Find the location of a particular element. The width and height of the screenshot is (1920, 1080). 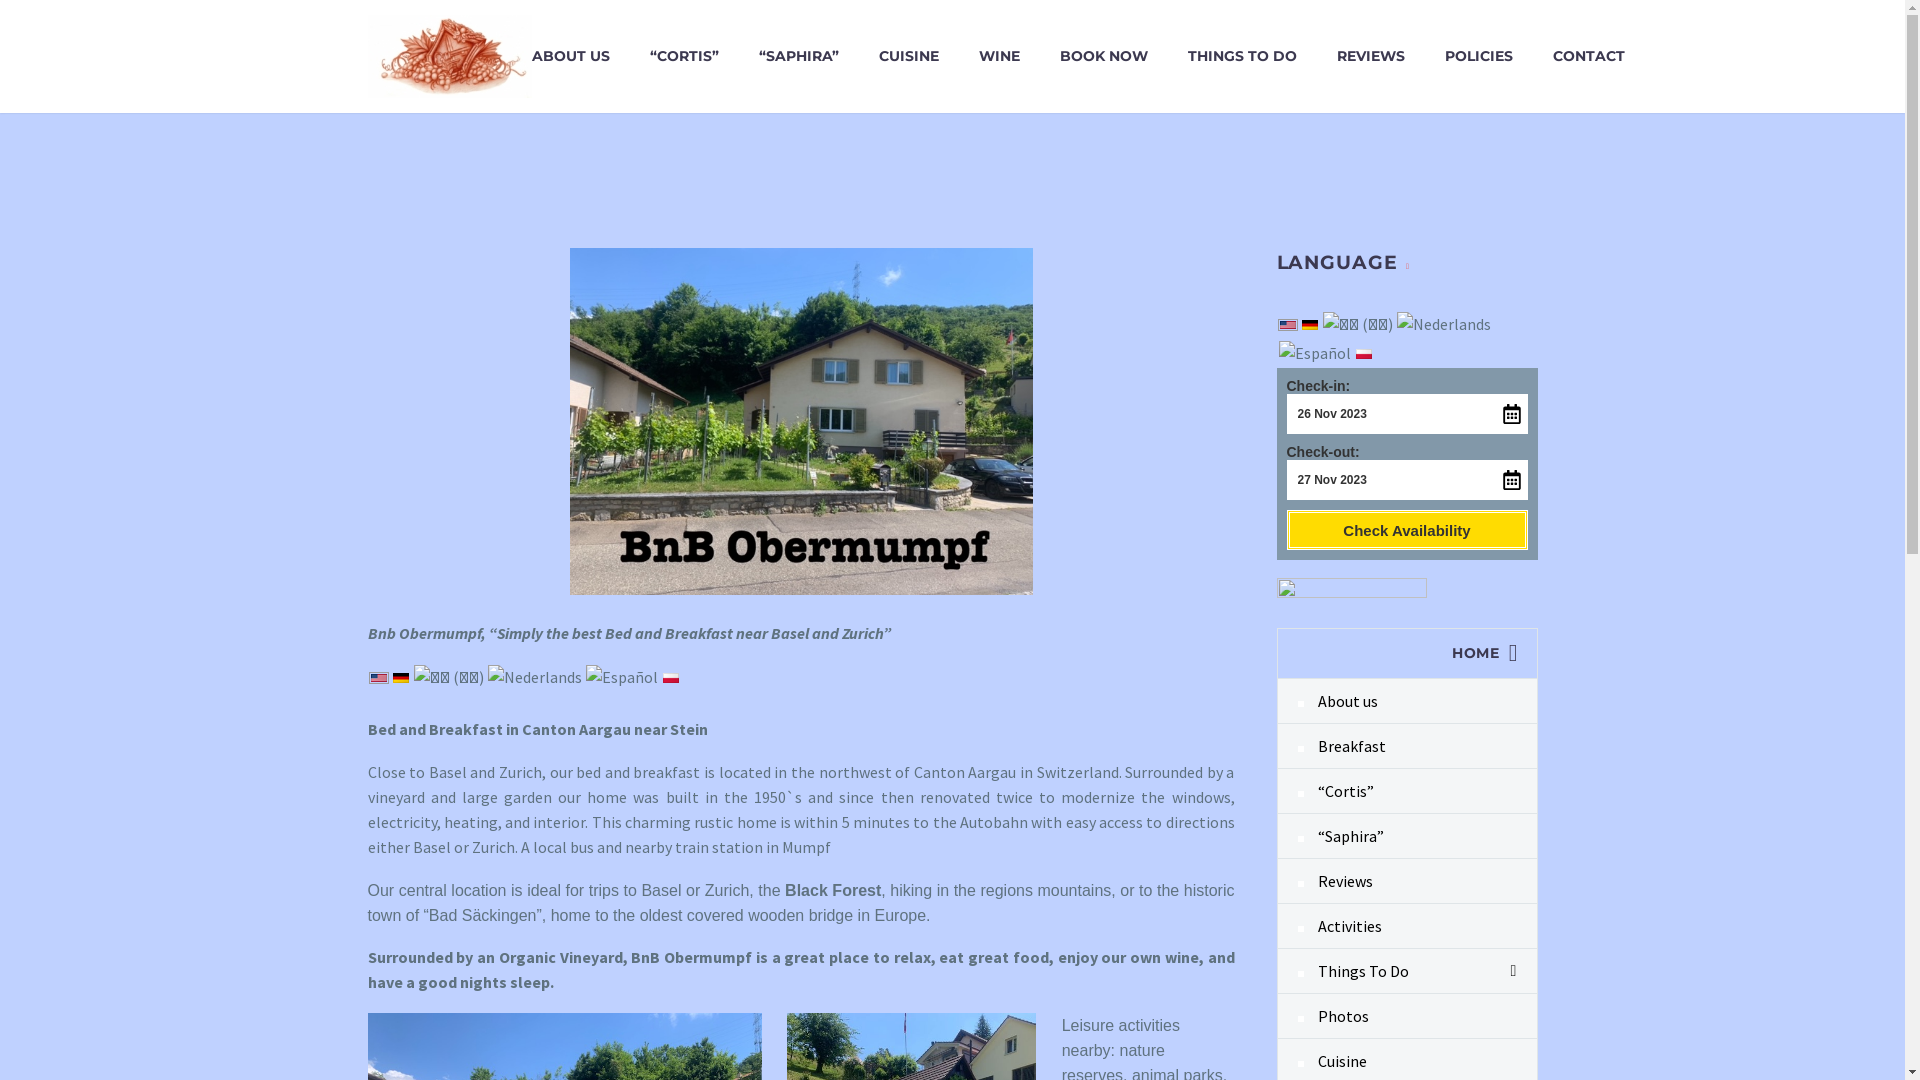

en_US is located at coordinates (1287, 322).